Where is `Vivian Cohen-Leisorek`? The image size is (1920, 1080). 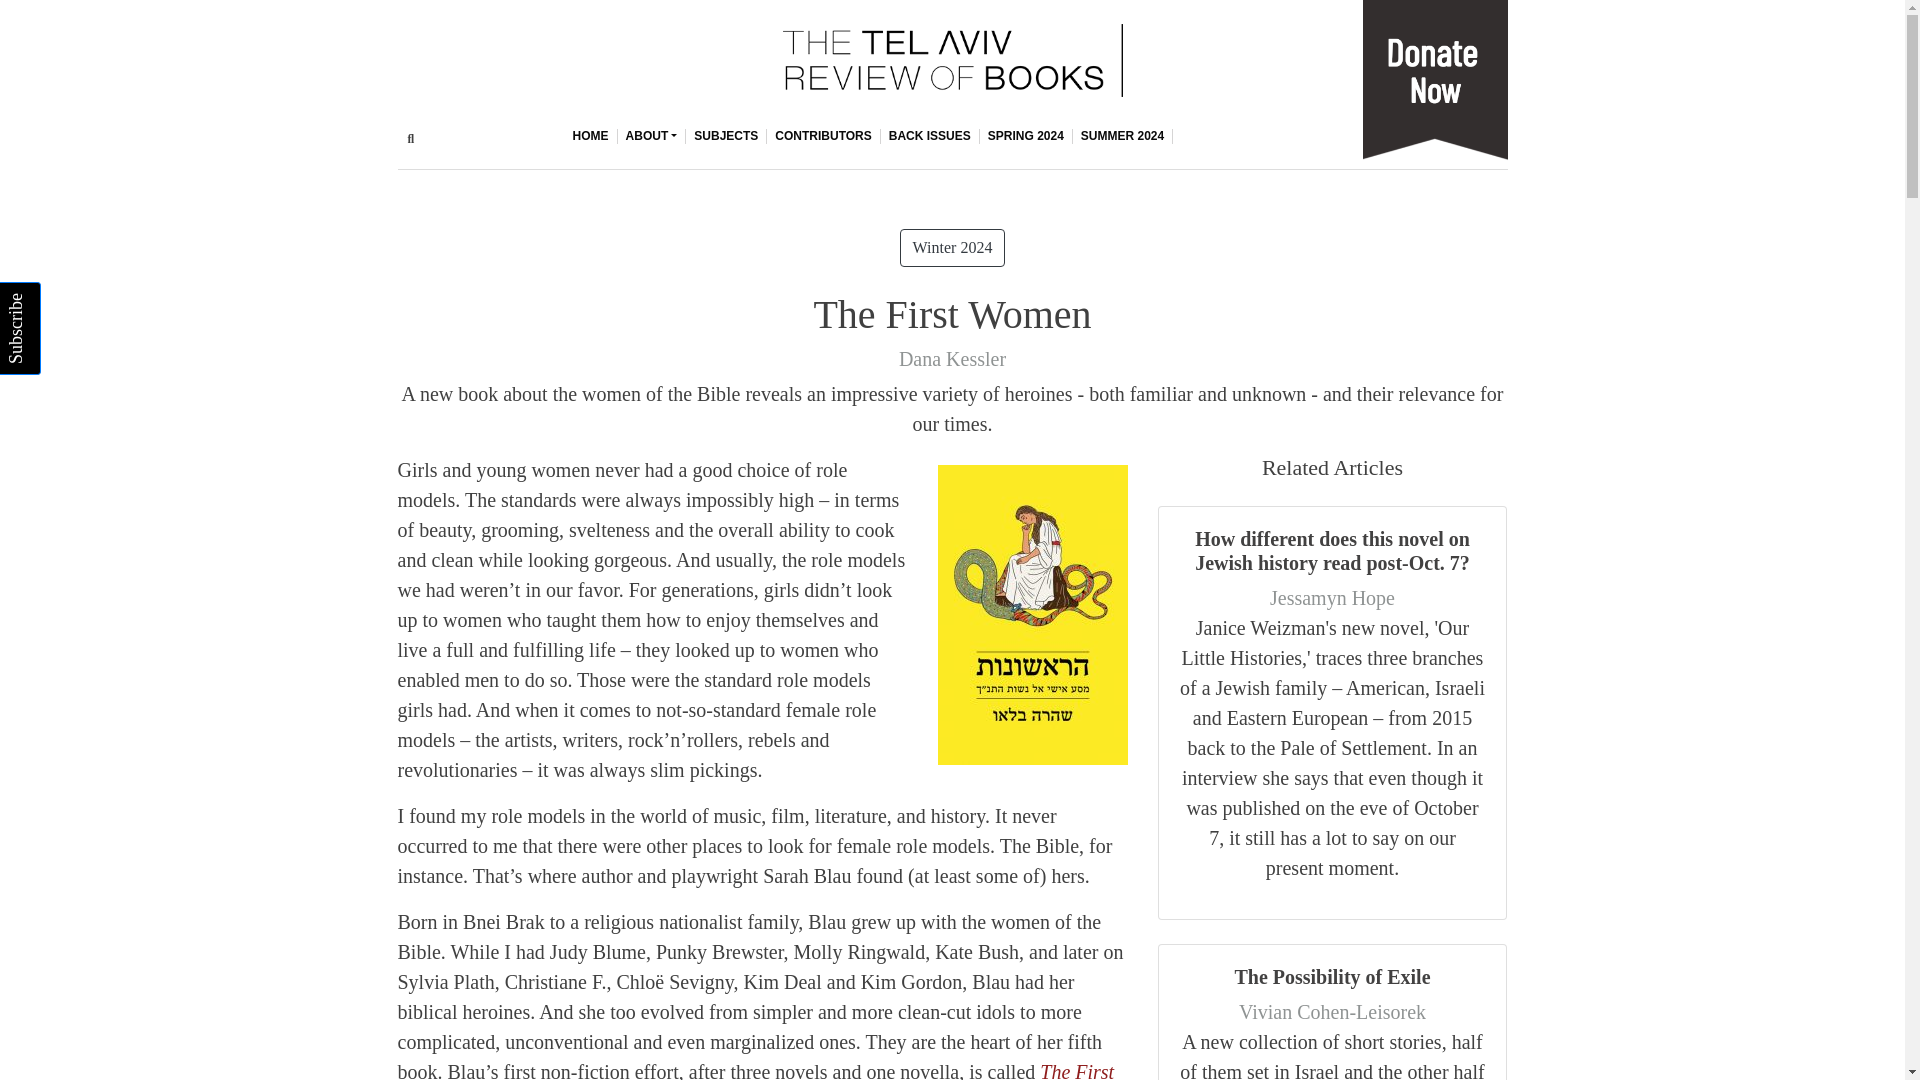
Vivian Cohen-Leisorek is located at coordinates (1332, 1012).